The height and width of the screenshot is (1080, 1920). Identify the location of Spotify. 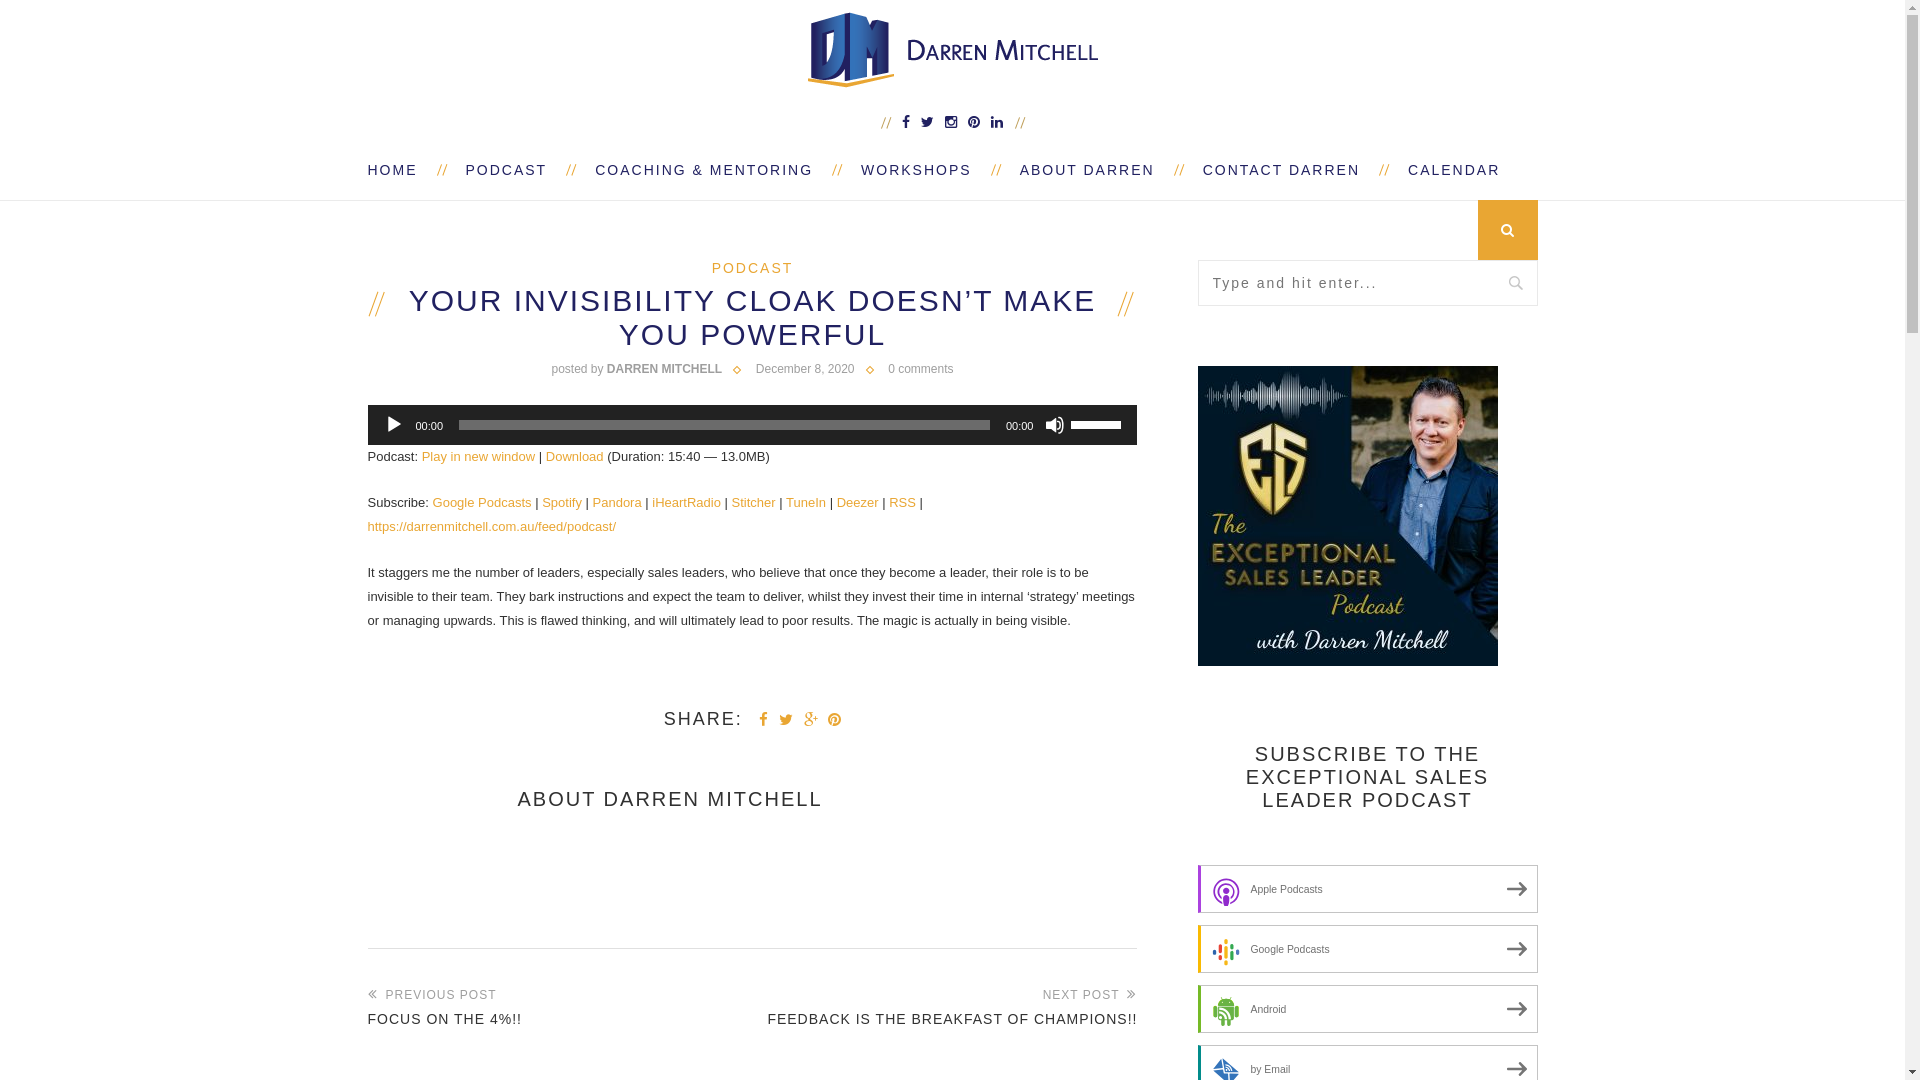
(562, 502).